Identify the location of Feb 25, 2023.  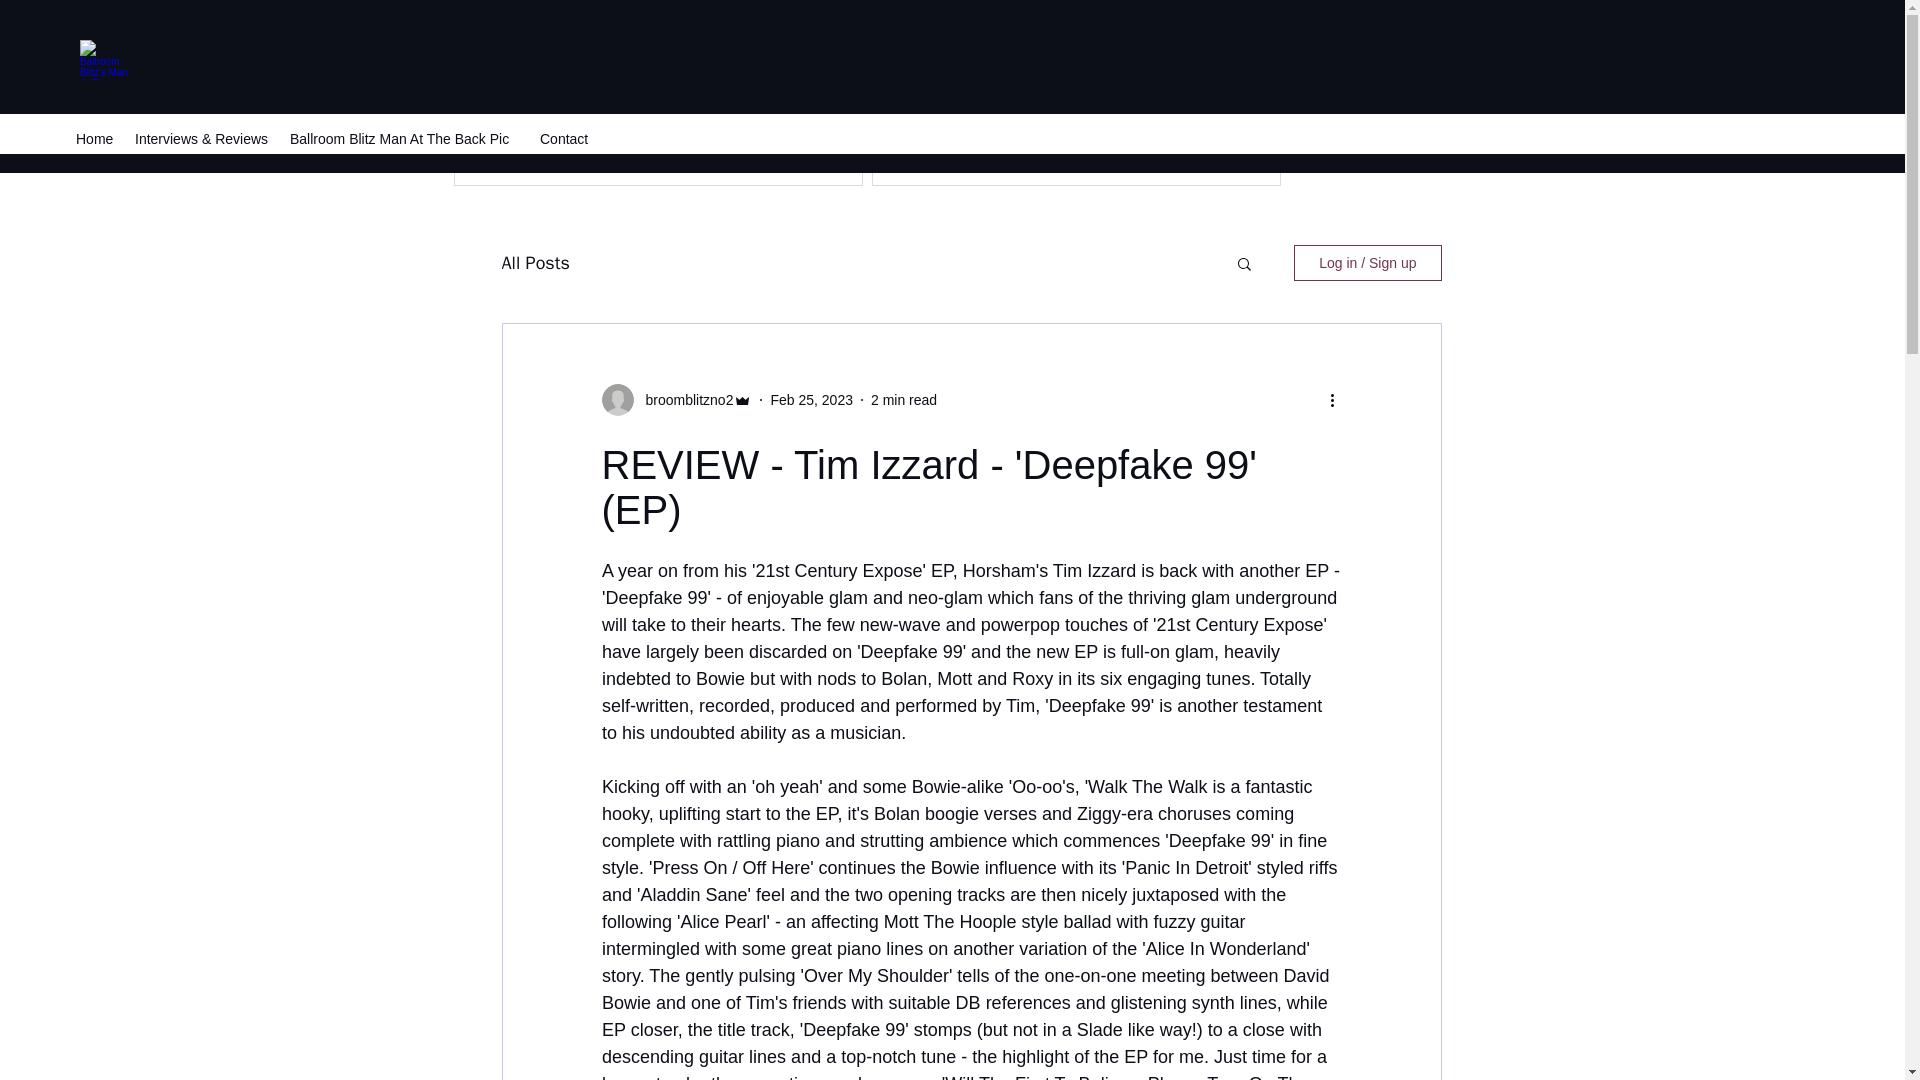
(810, 400).